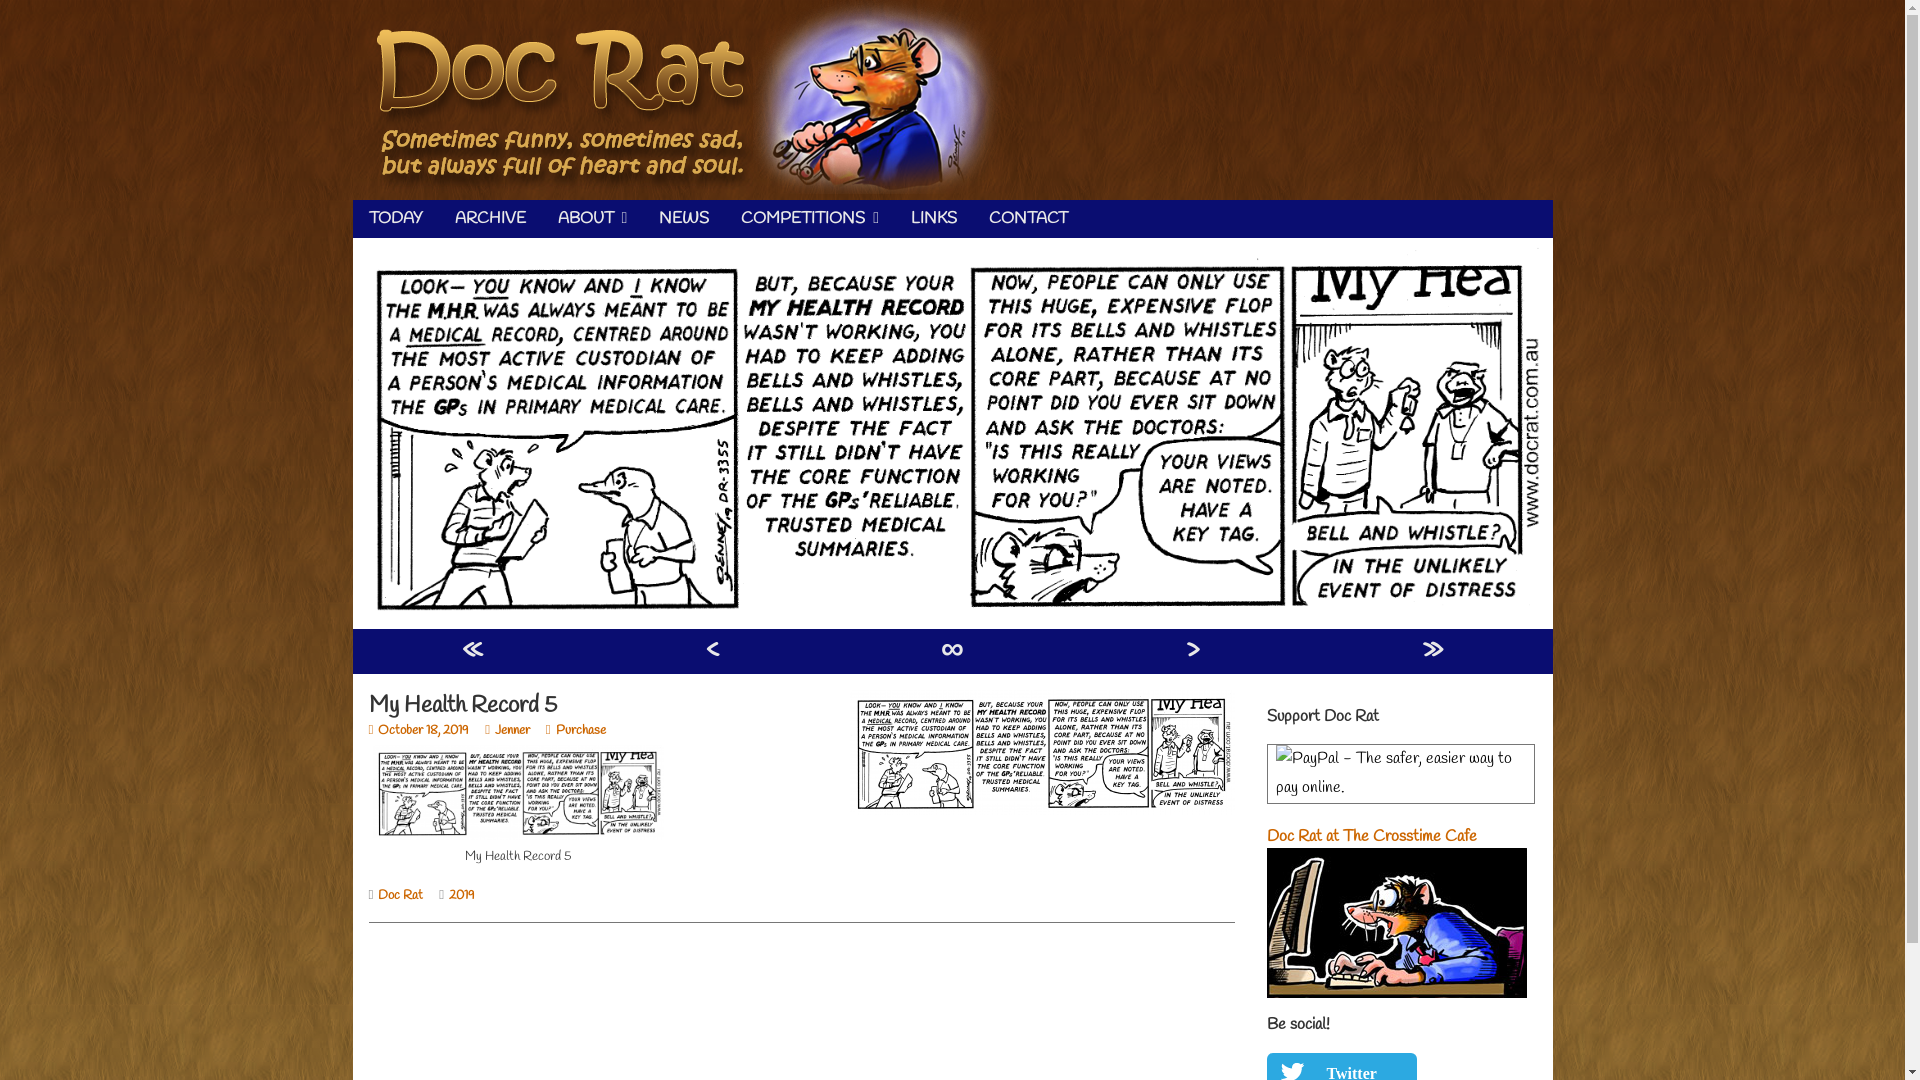 This screenshot has width=1920, height=1080. What do you see at coordinates (1028, 219) in the screenshot?
I see `CONTACT` at bounding box center [1028, 219].